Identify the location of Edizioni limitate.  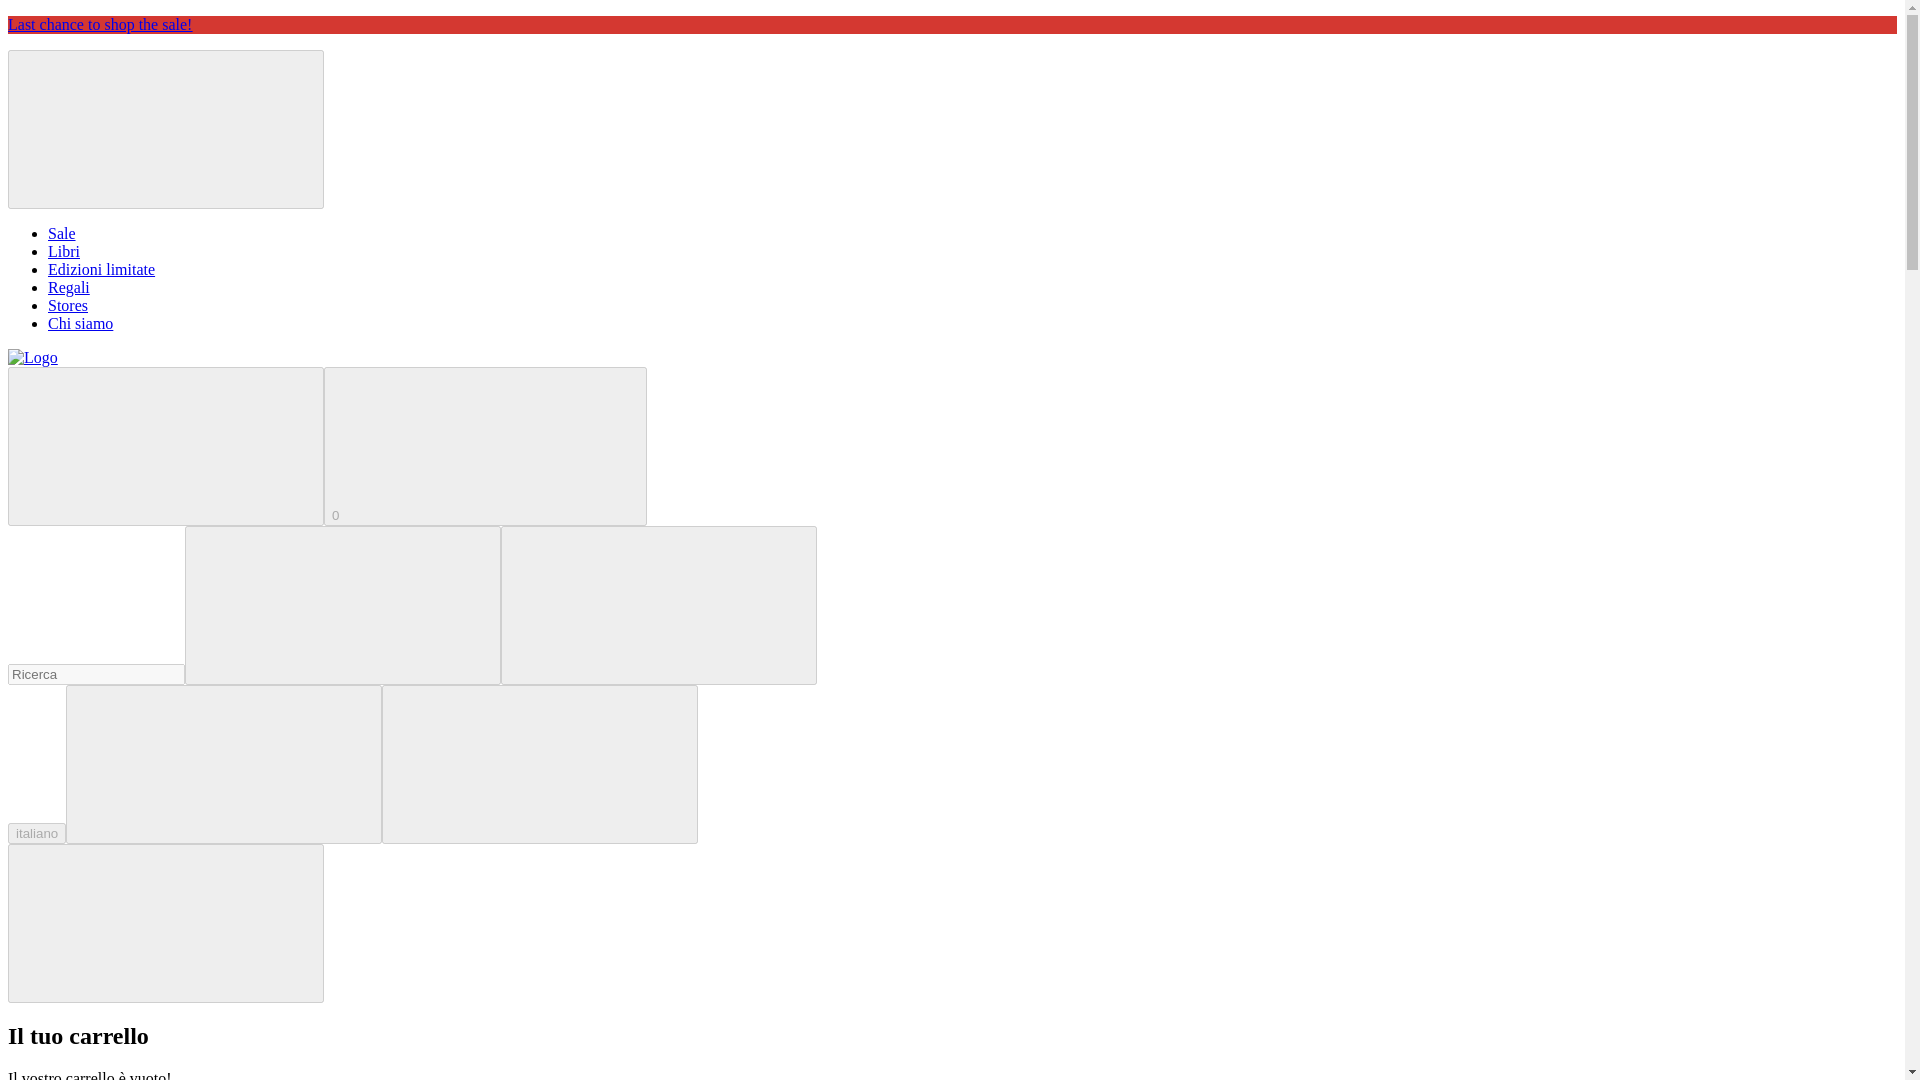
(102, 269).